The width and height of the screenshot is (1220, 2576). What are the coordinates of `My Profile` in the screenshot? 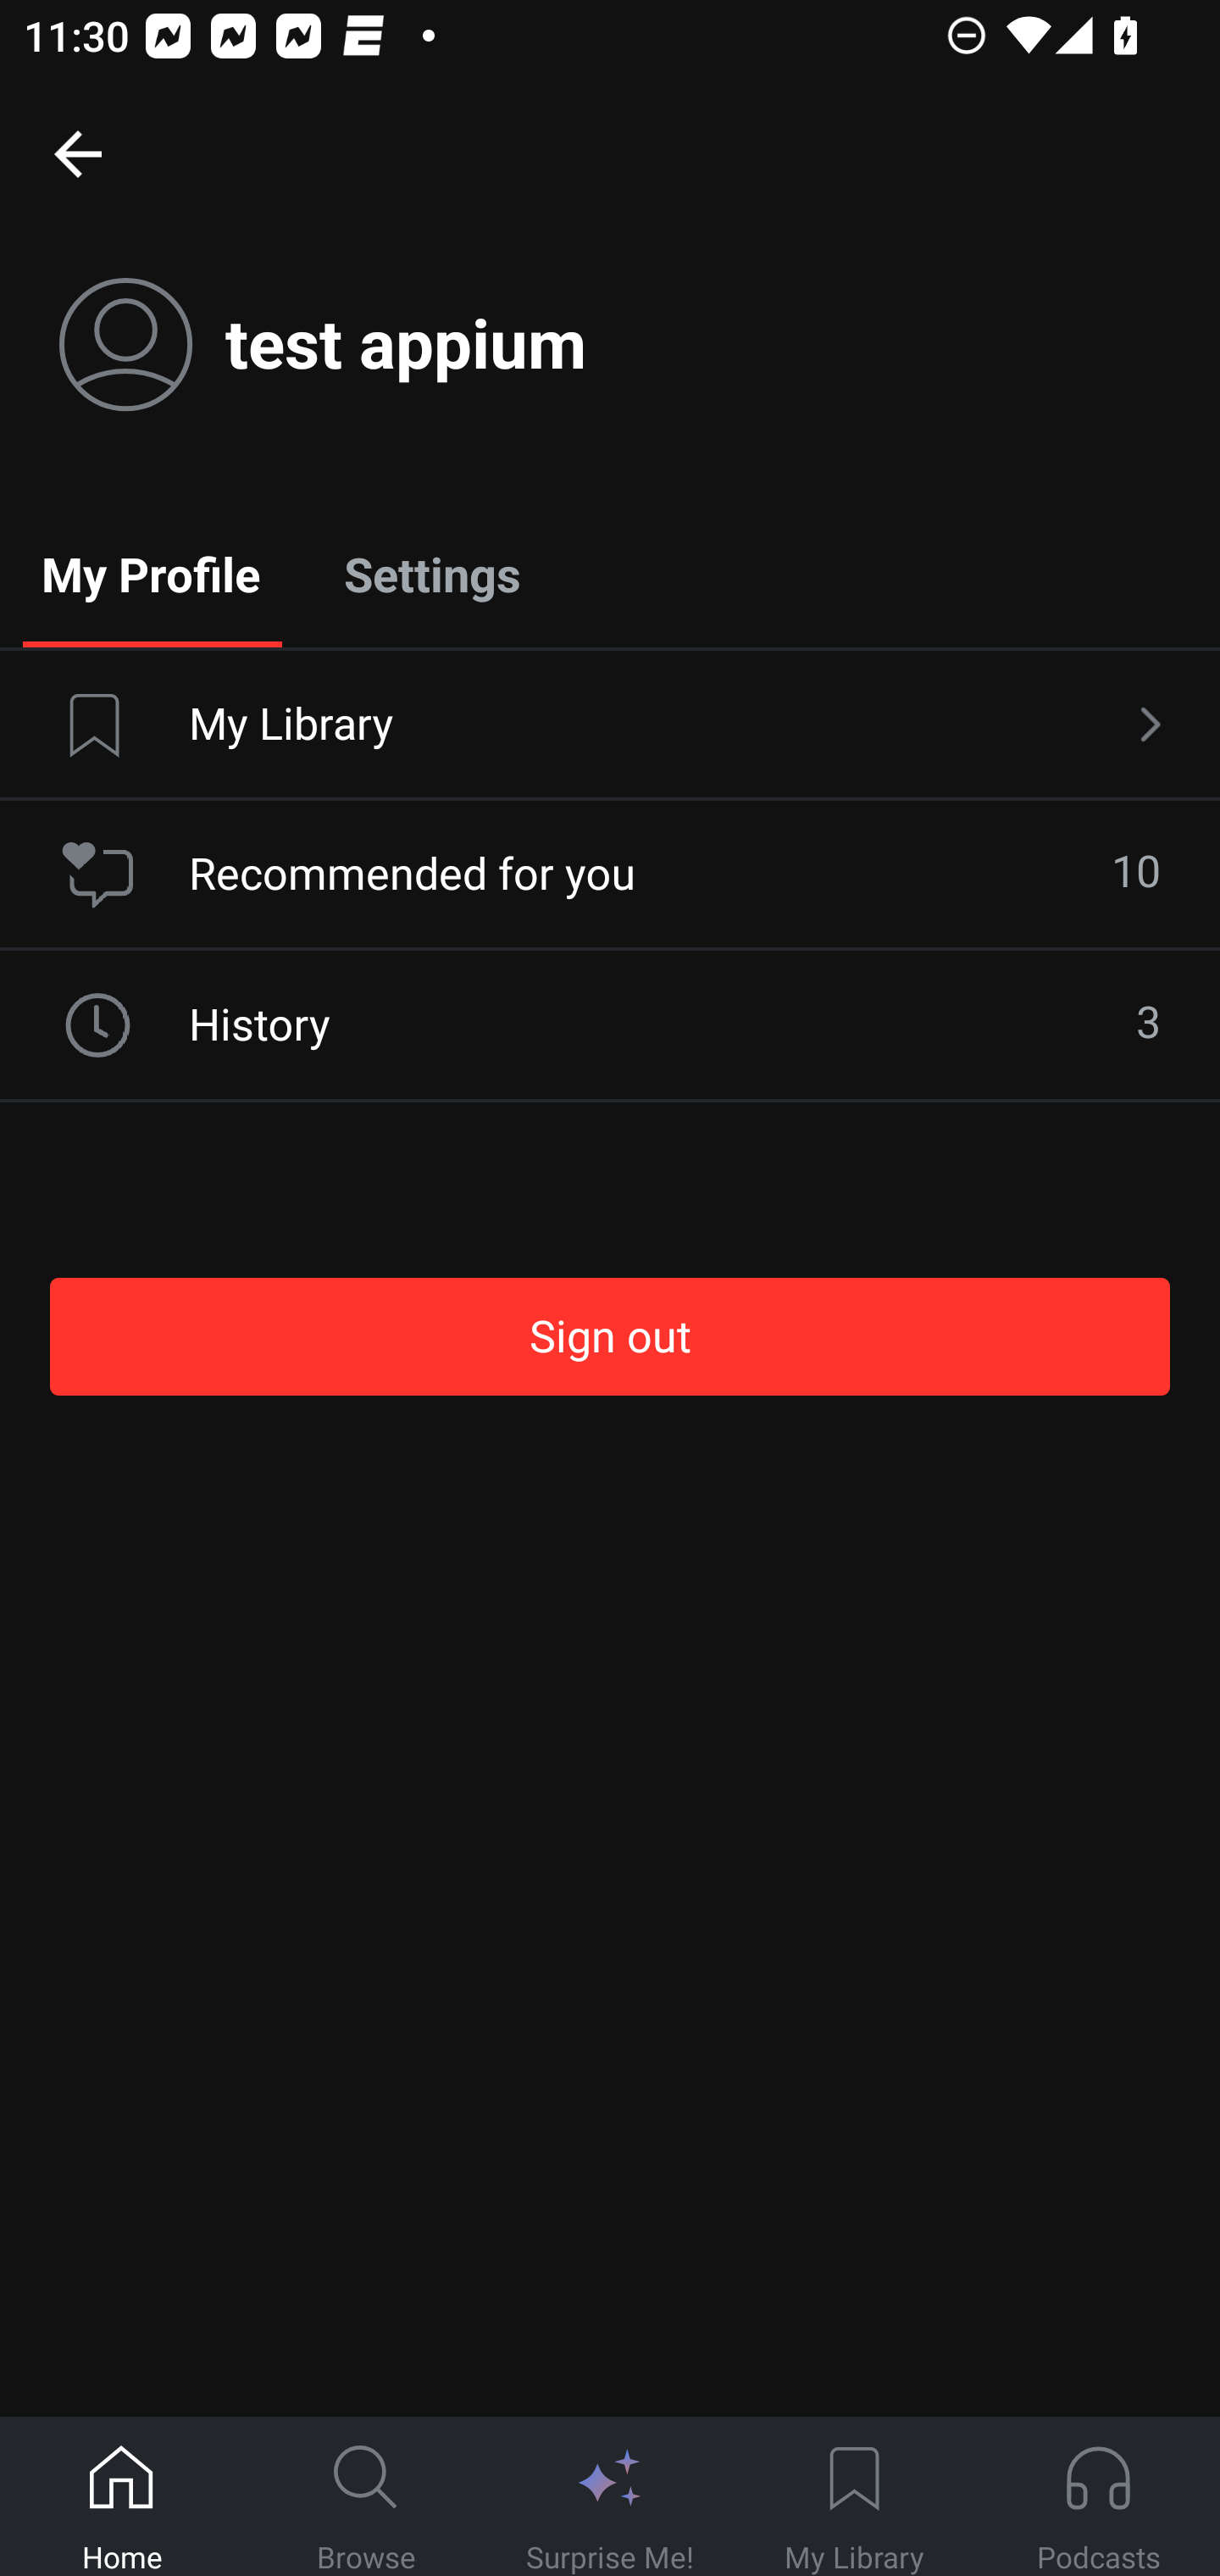 It's located at (151, 573).